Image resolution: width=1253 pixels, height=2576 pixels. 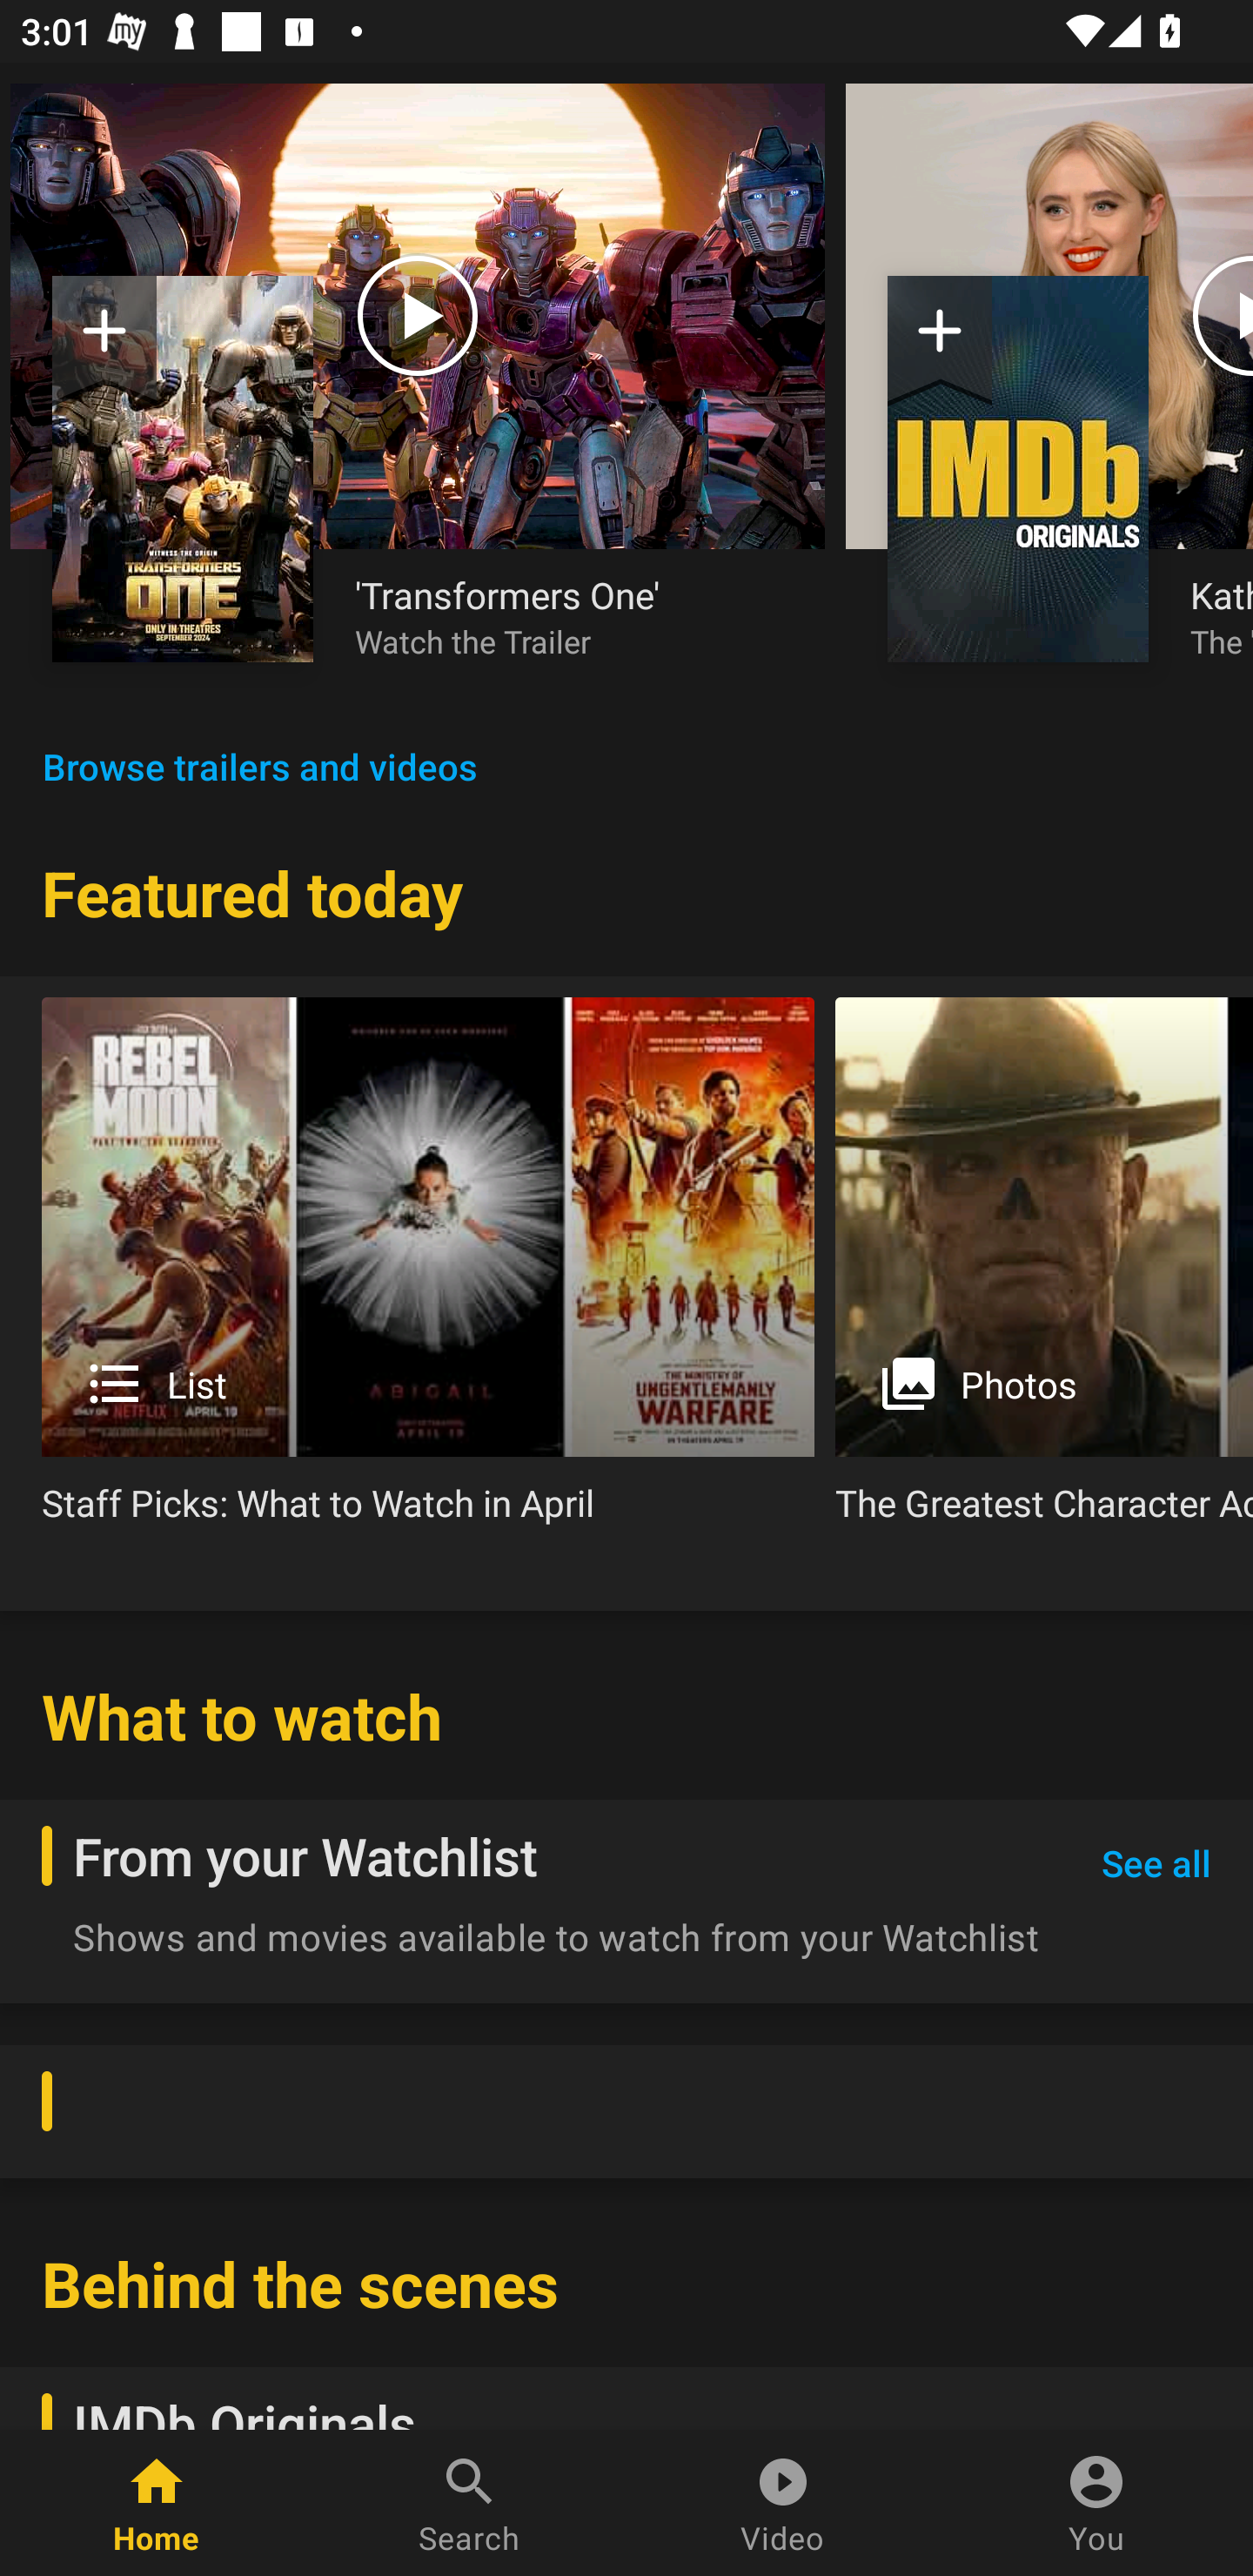 I want to click on Not in watchlist, so click(x=940, y=341).